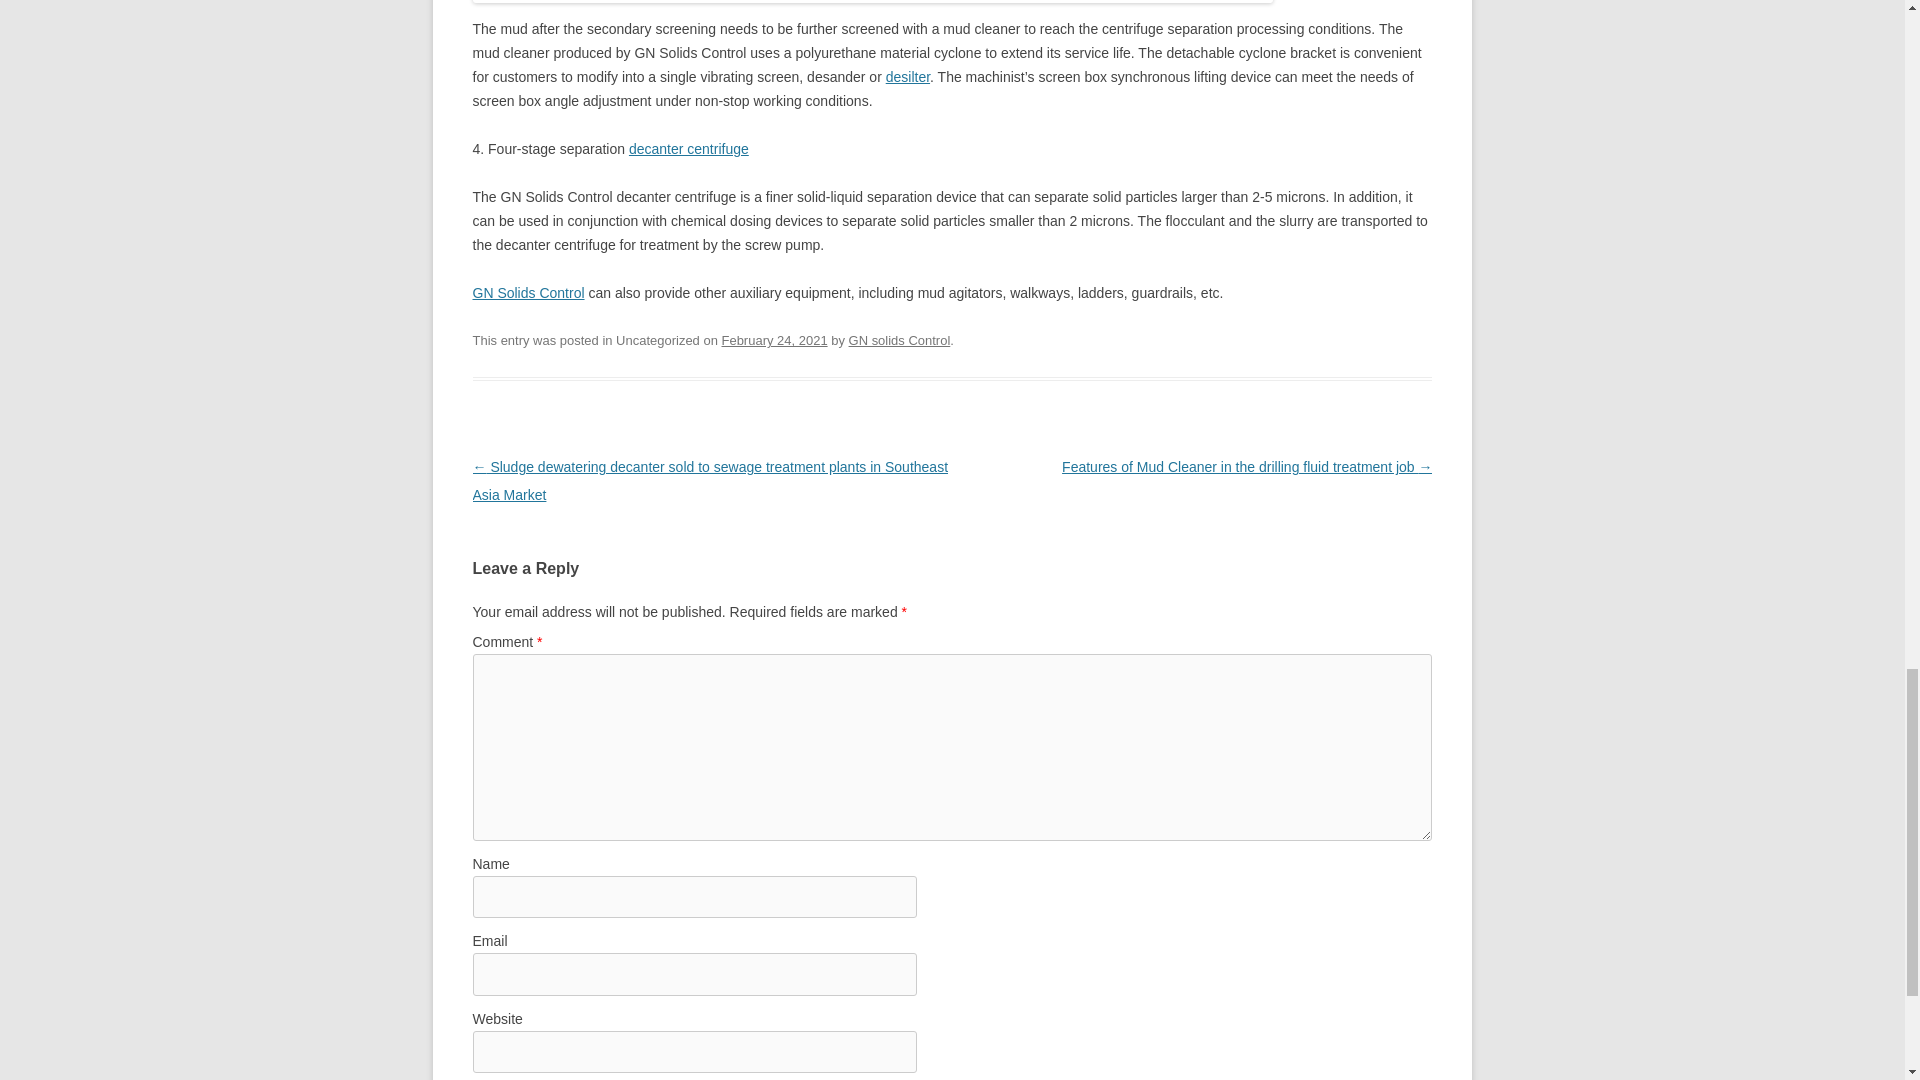  I want to click on GN Solids Control, so click(528, 293).